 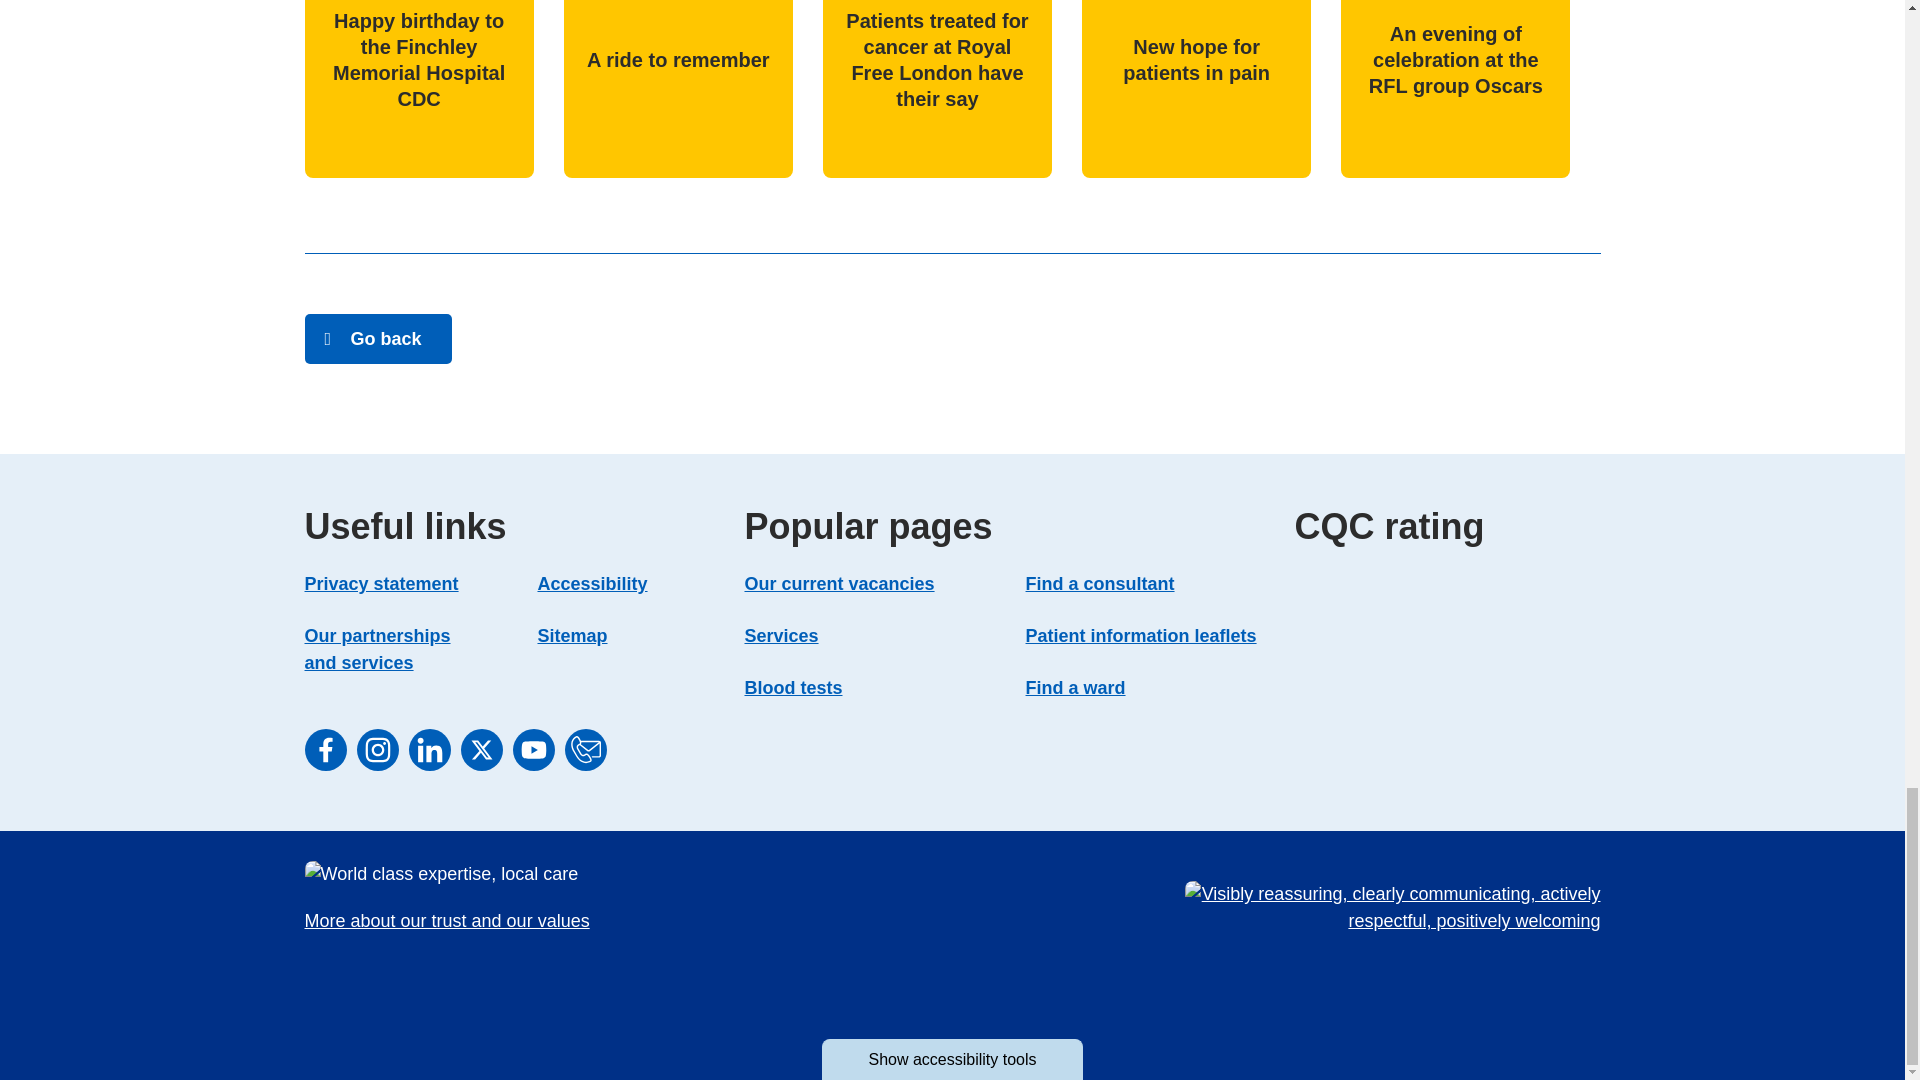 What do you see at coordinates (377, 338) in the screenshot?
I see `Go back to News` at bounding box center [377, 338].